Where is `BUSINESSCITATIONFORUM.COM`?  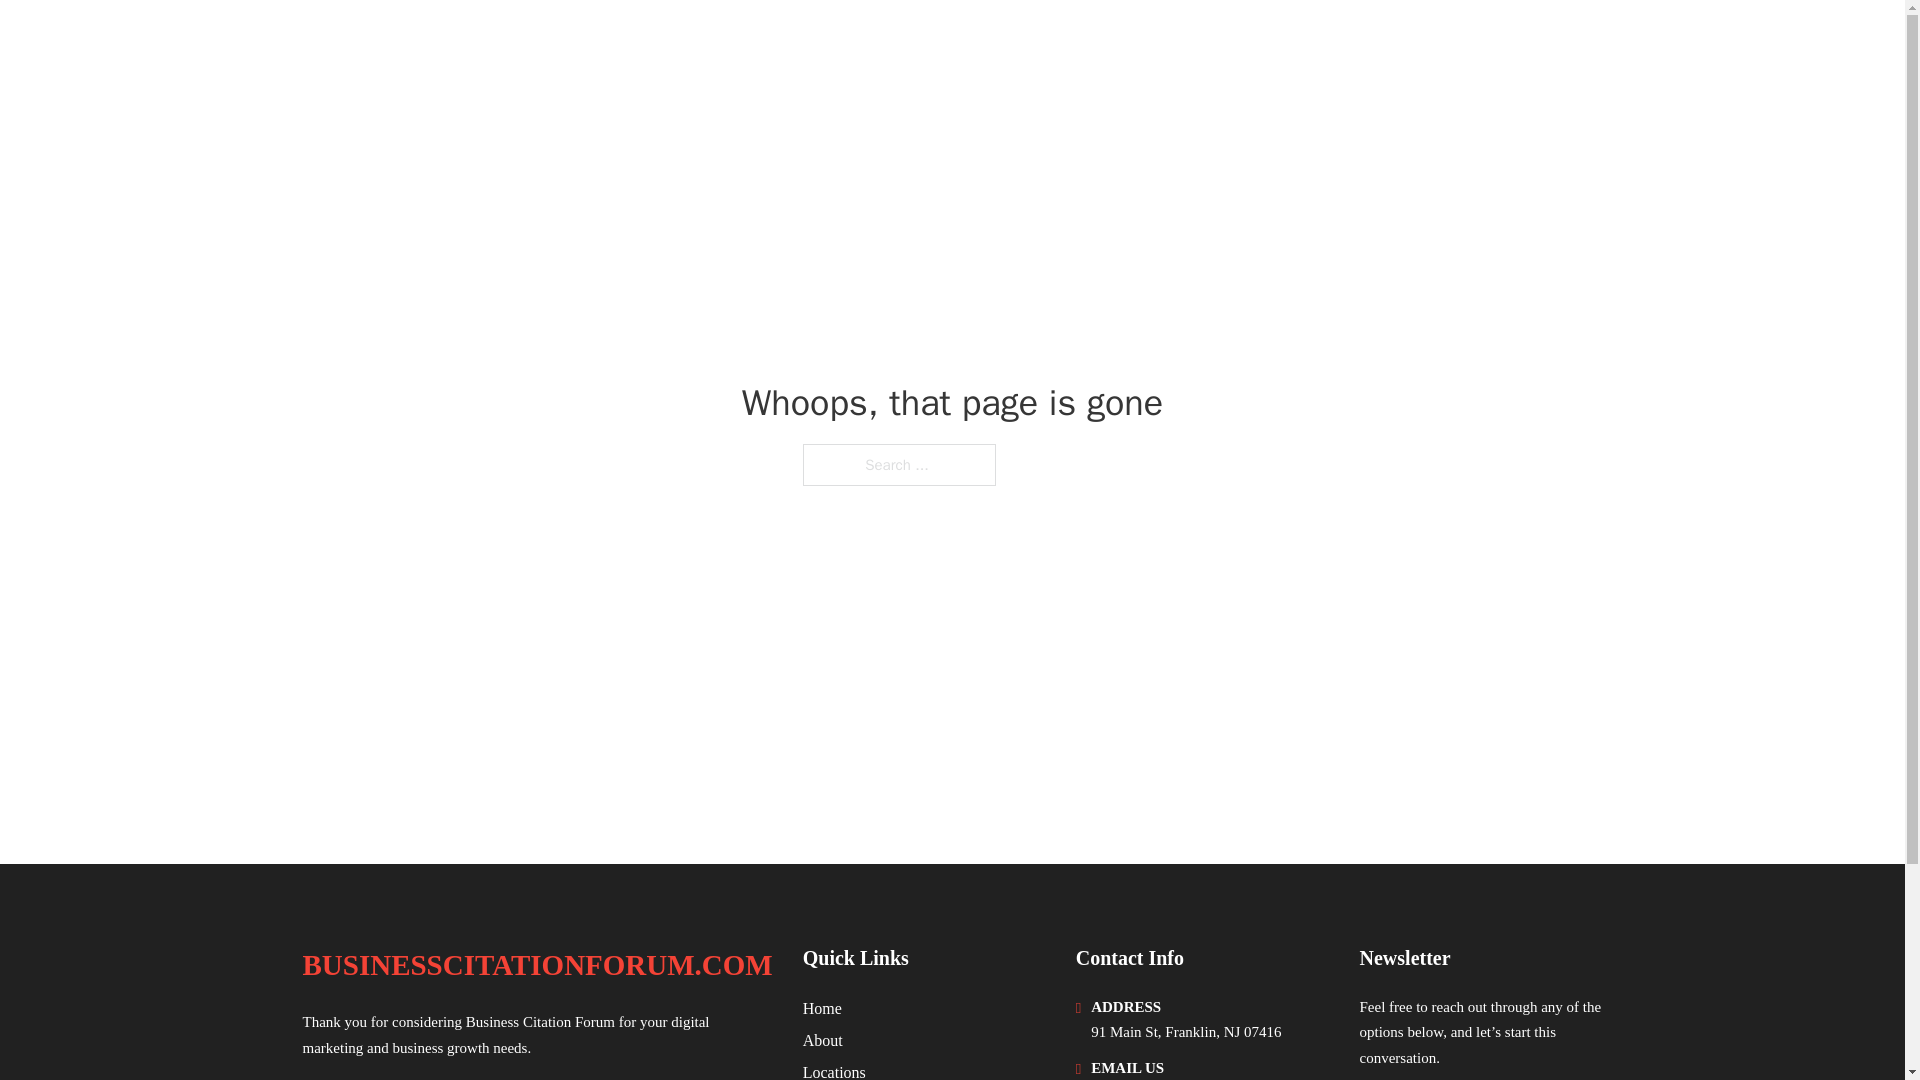
BUSINESSCITATIONFORUM.COM is located at coordinates (561, 42).